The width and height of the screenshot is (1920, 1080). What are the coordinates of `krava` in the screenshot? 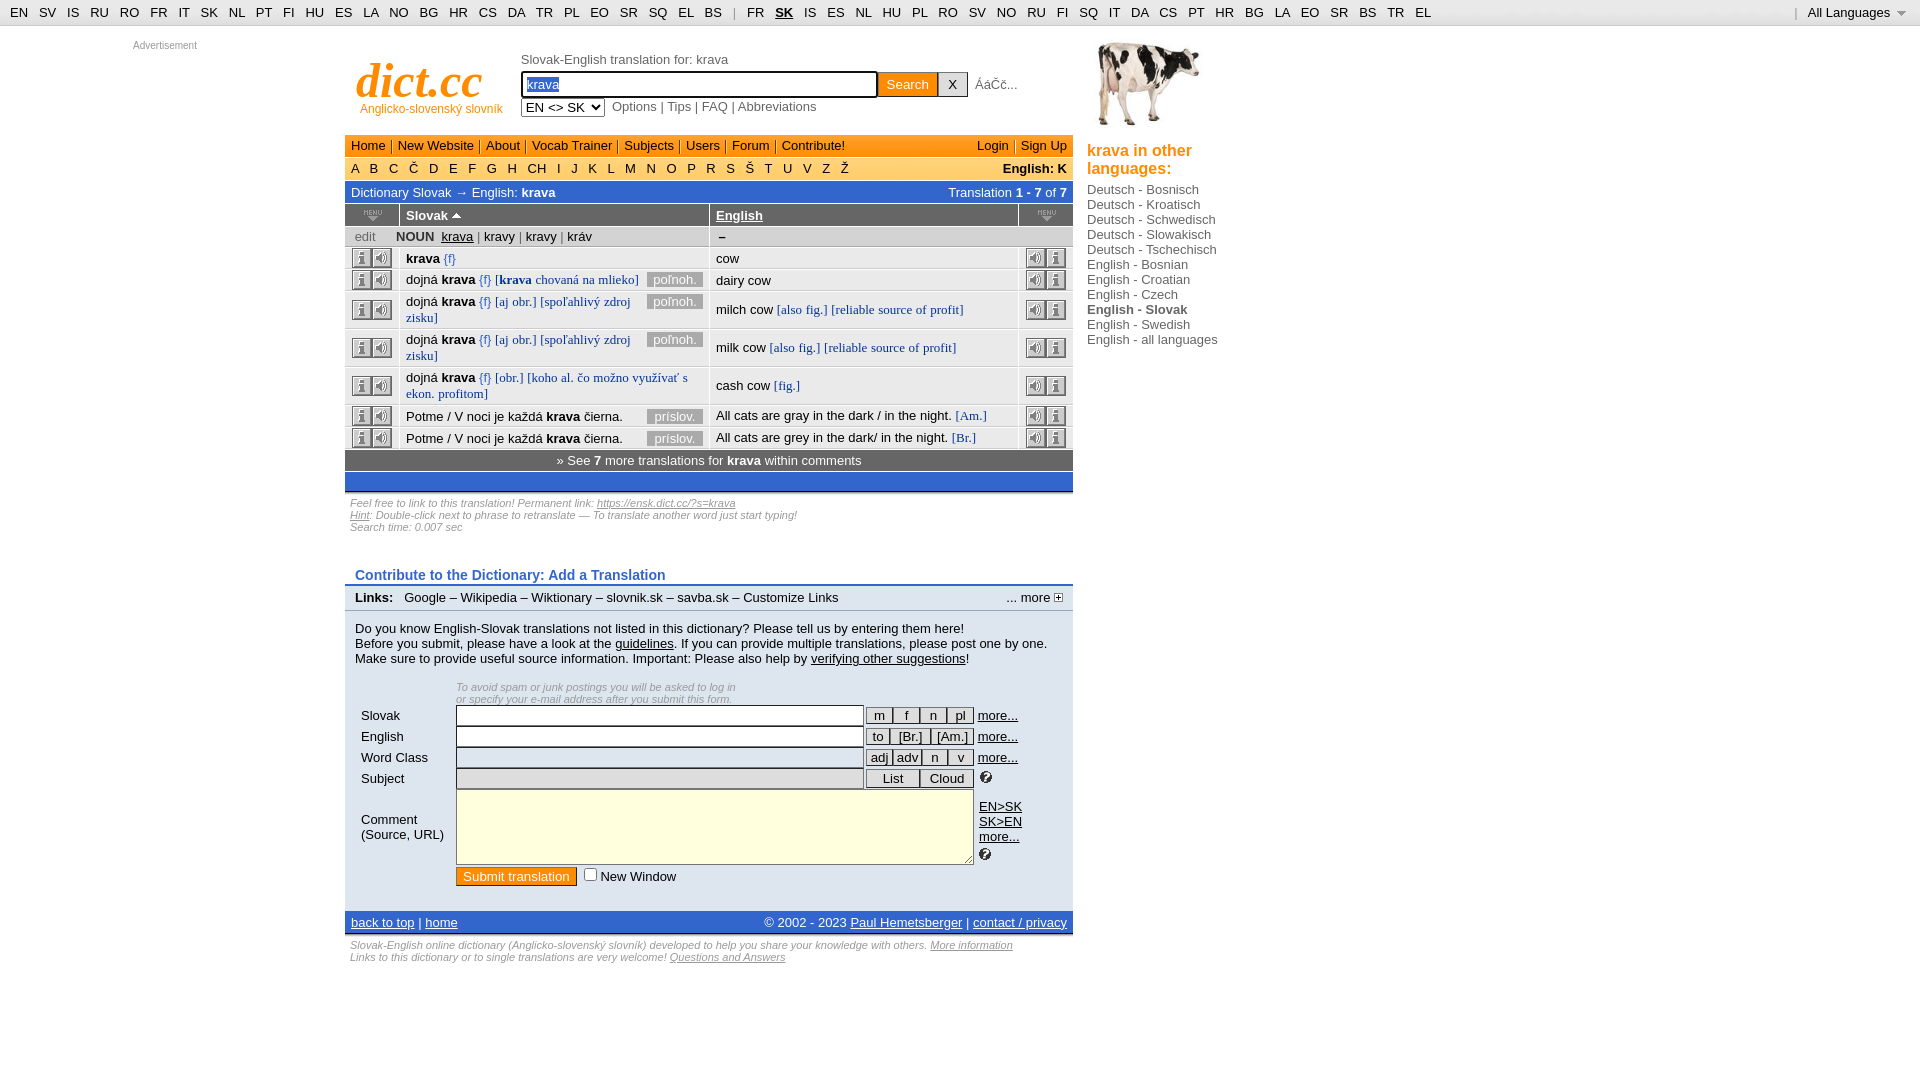 It's located at (539, 192).